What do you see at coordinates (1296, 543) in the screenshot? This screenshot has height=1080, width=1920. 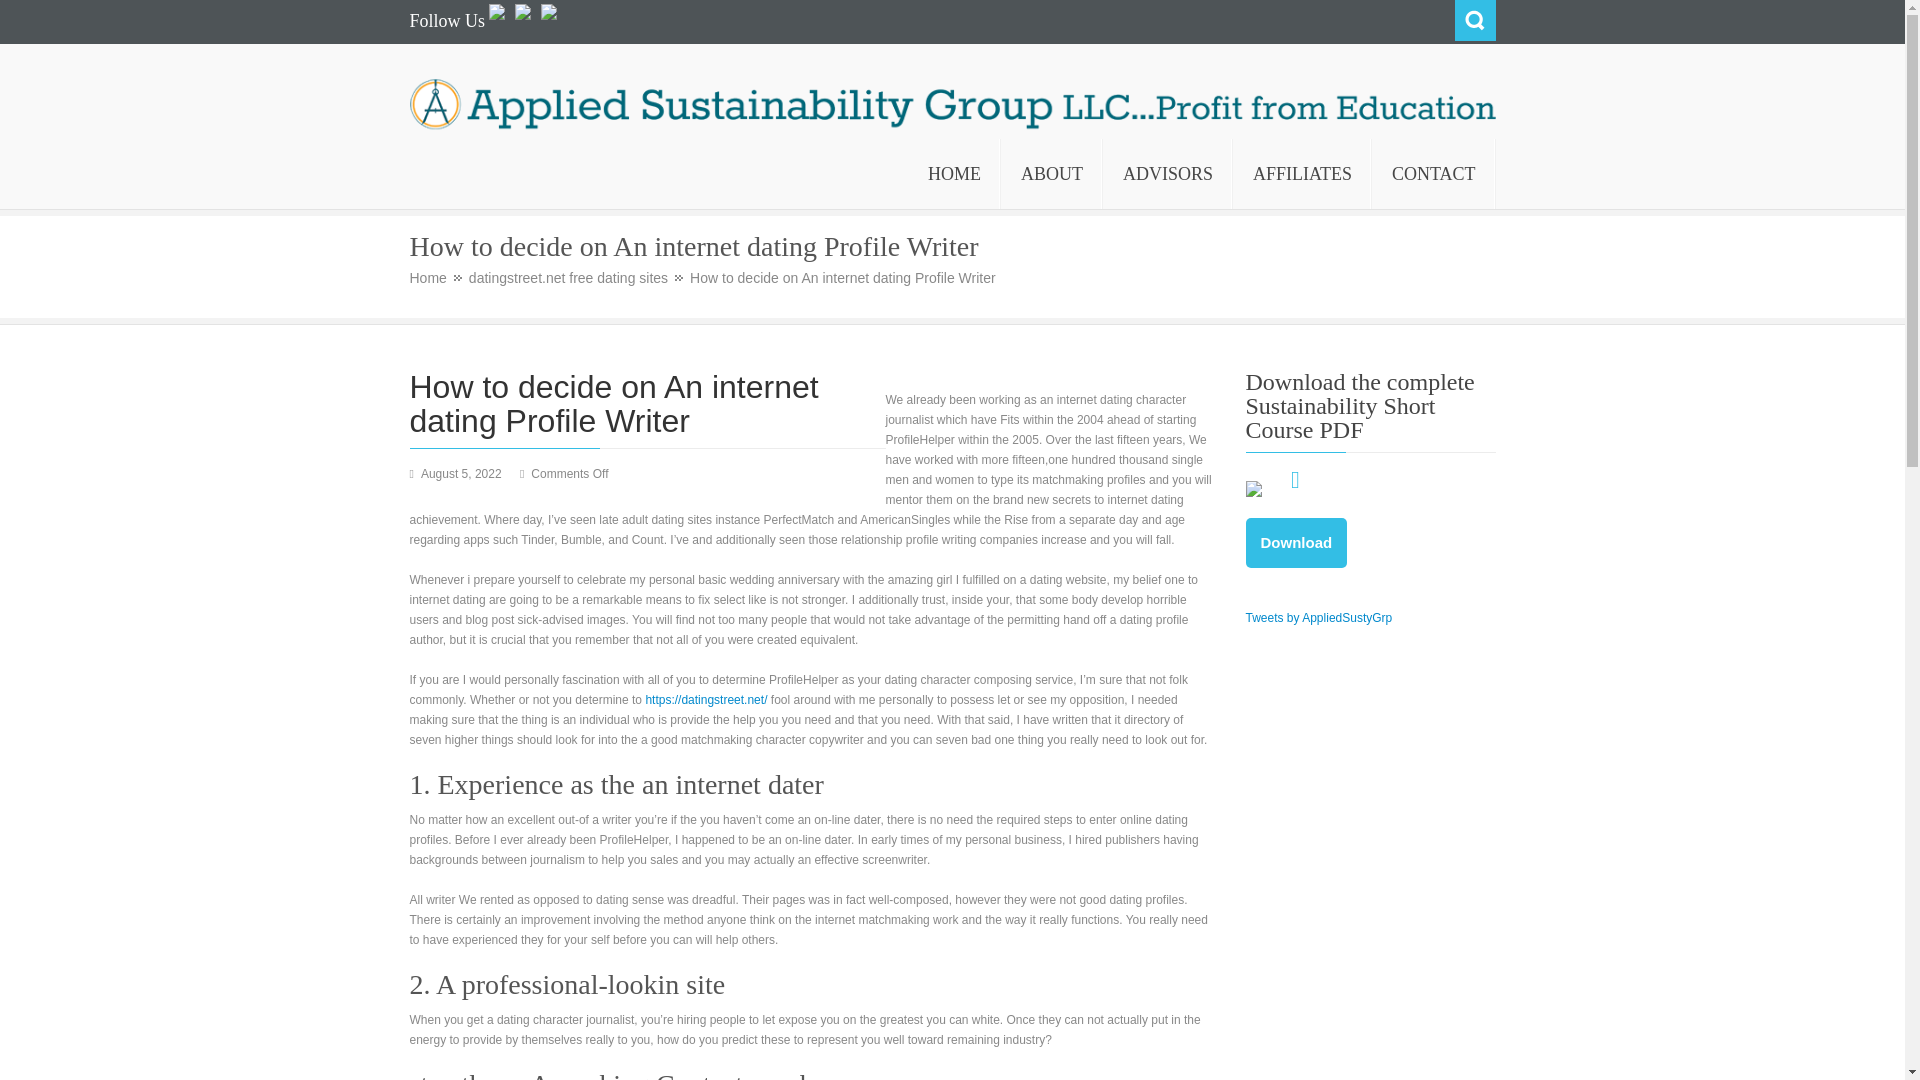 I see `Download` at bounding box center [1296, 543].